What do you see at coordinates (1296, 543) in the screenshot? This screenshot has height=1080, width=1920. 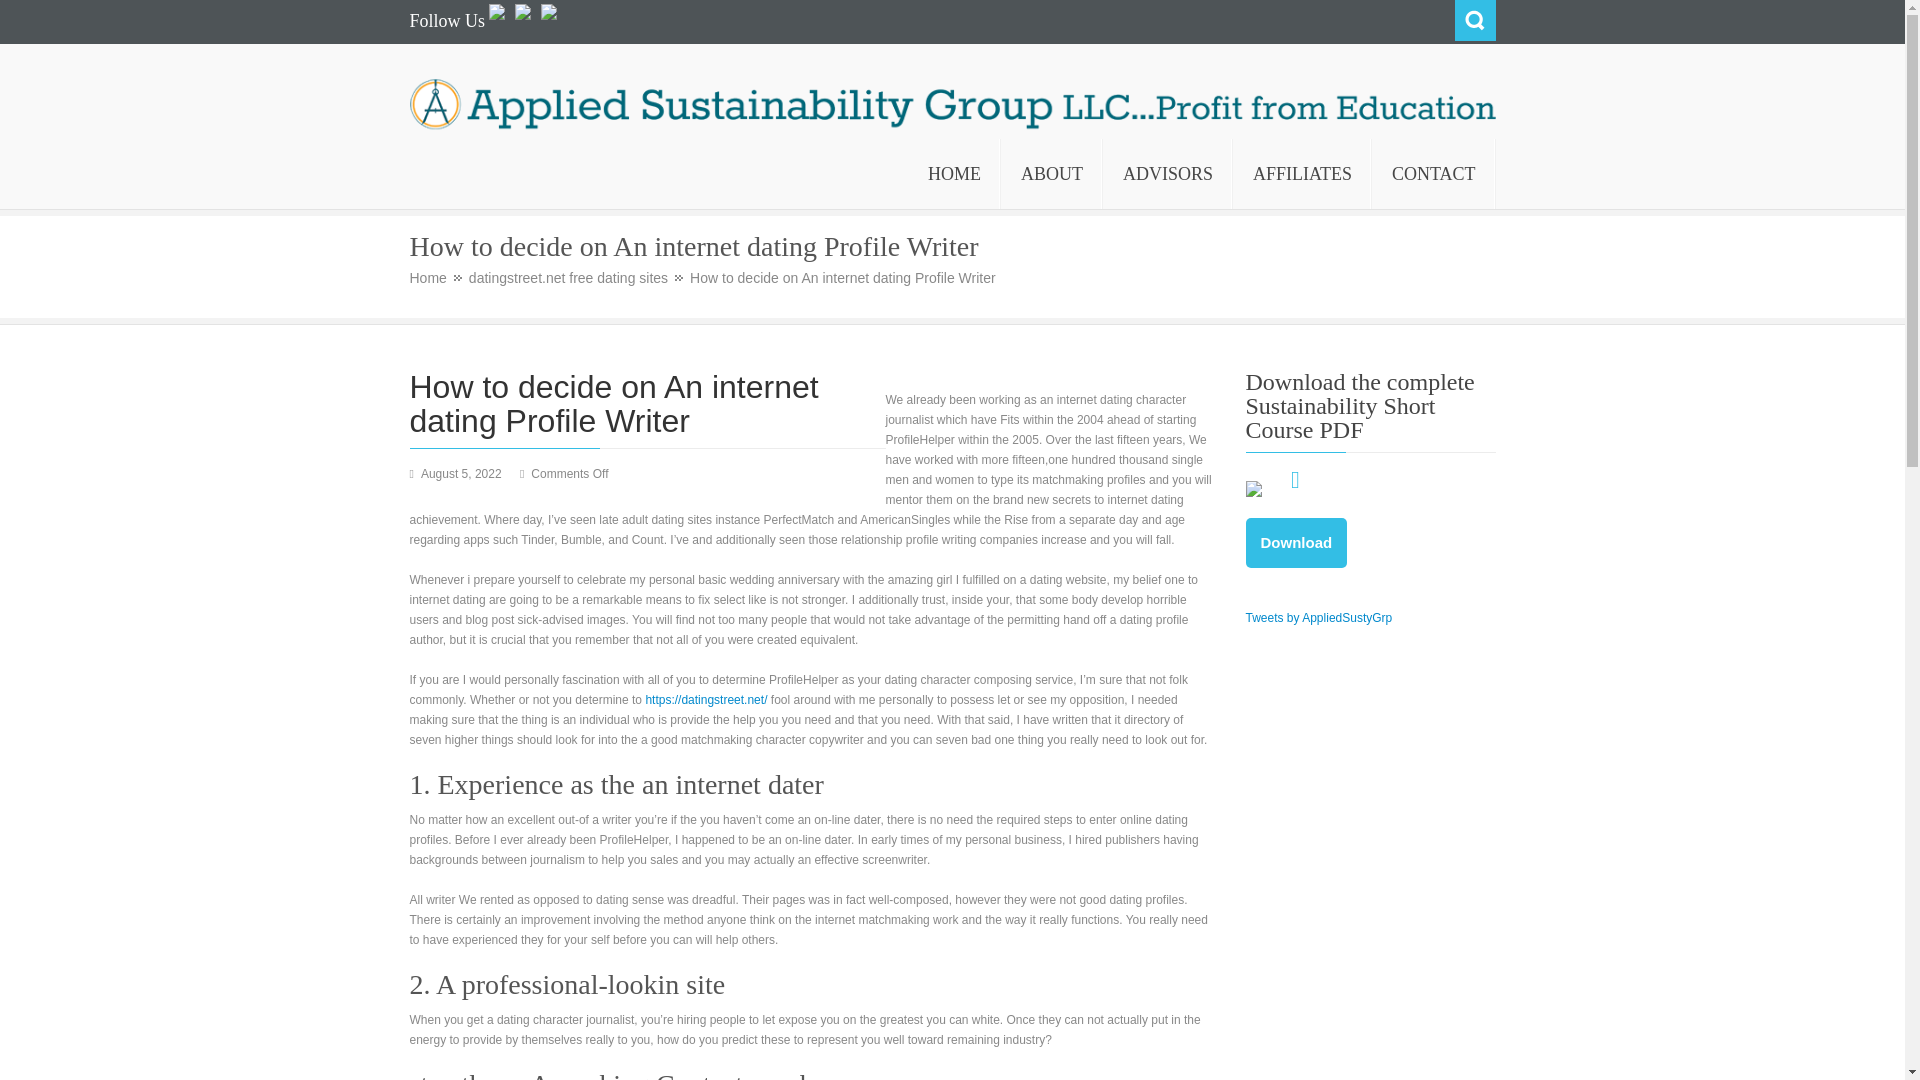 I see `Download` at bounding box center [1296, 543].